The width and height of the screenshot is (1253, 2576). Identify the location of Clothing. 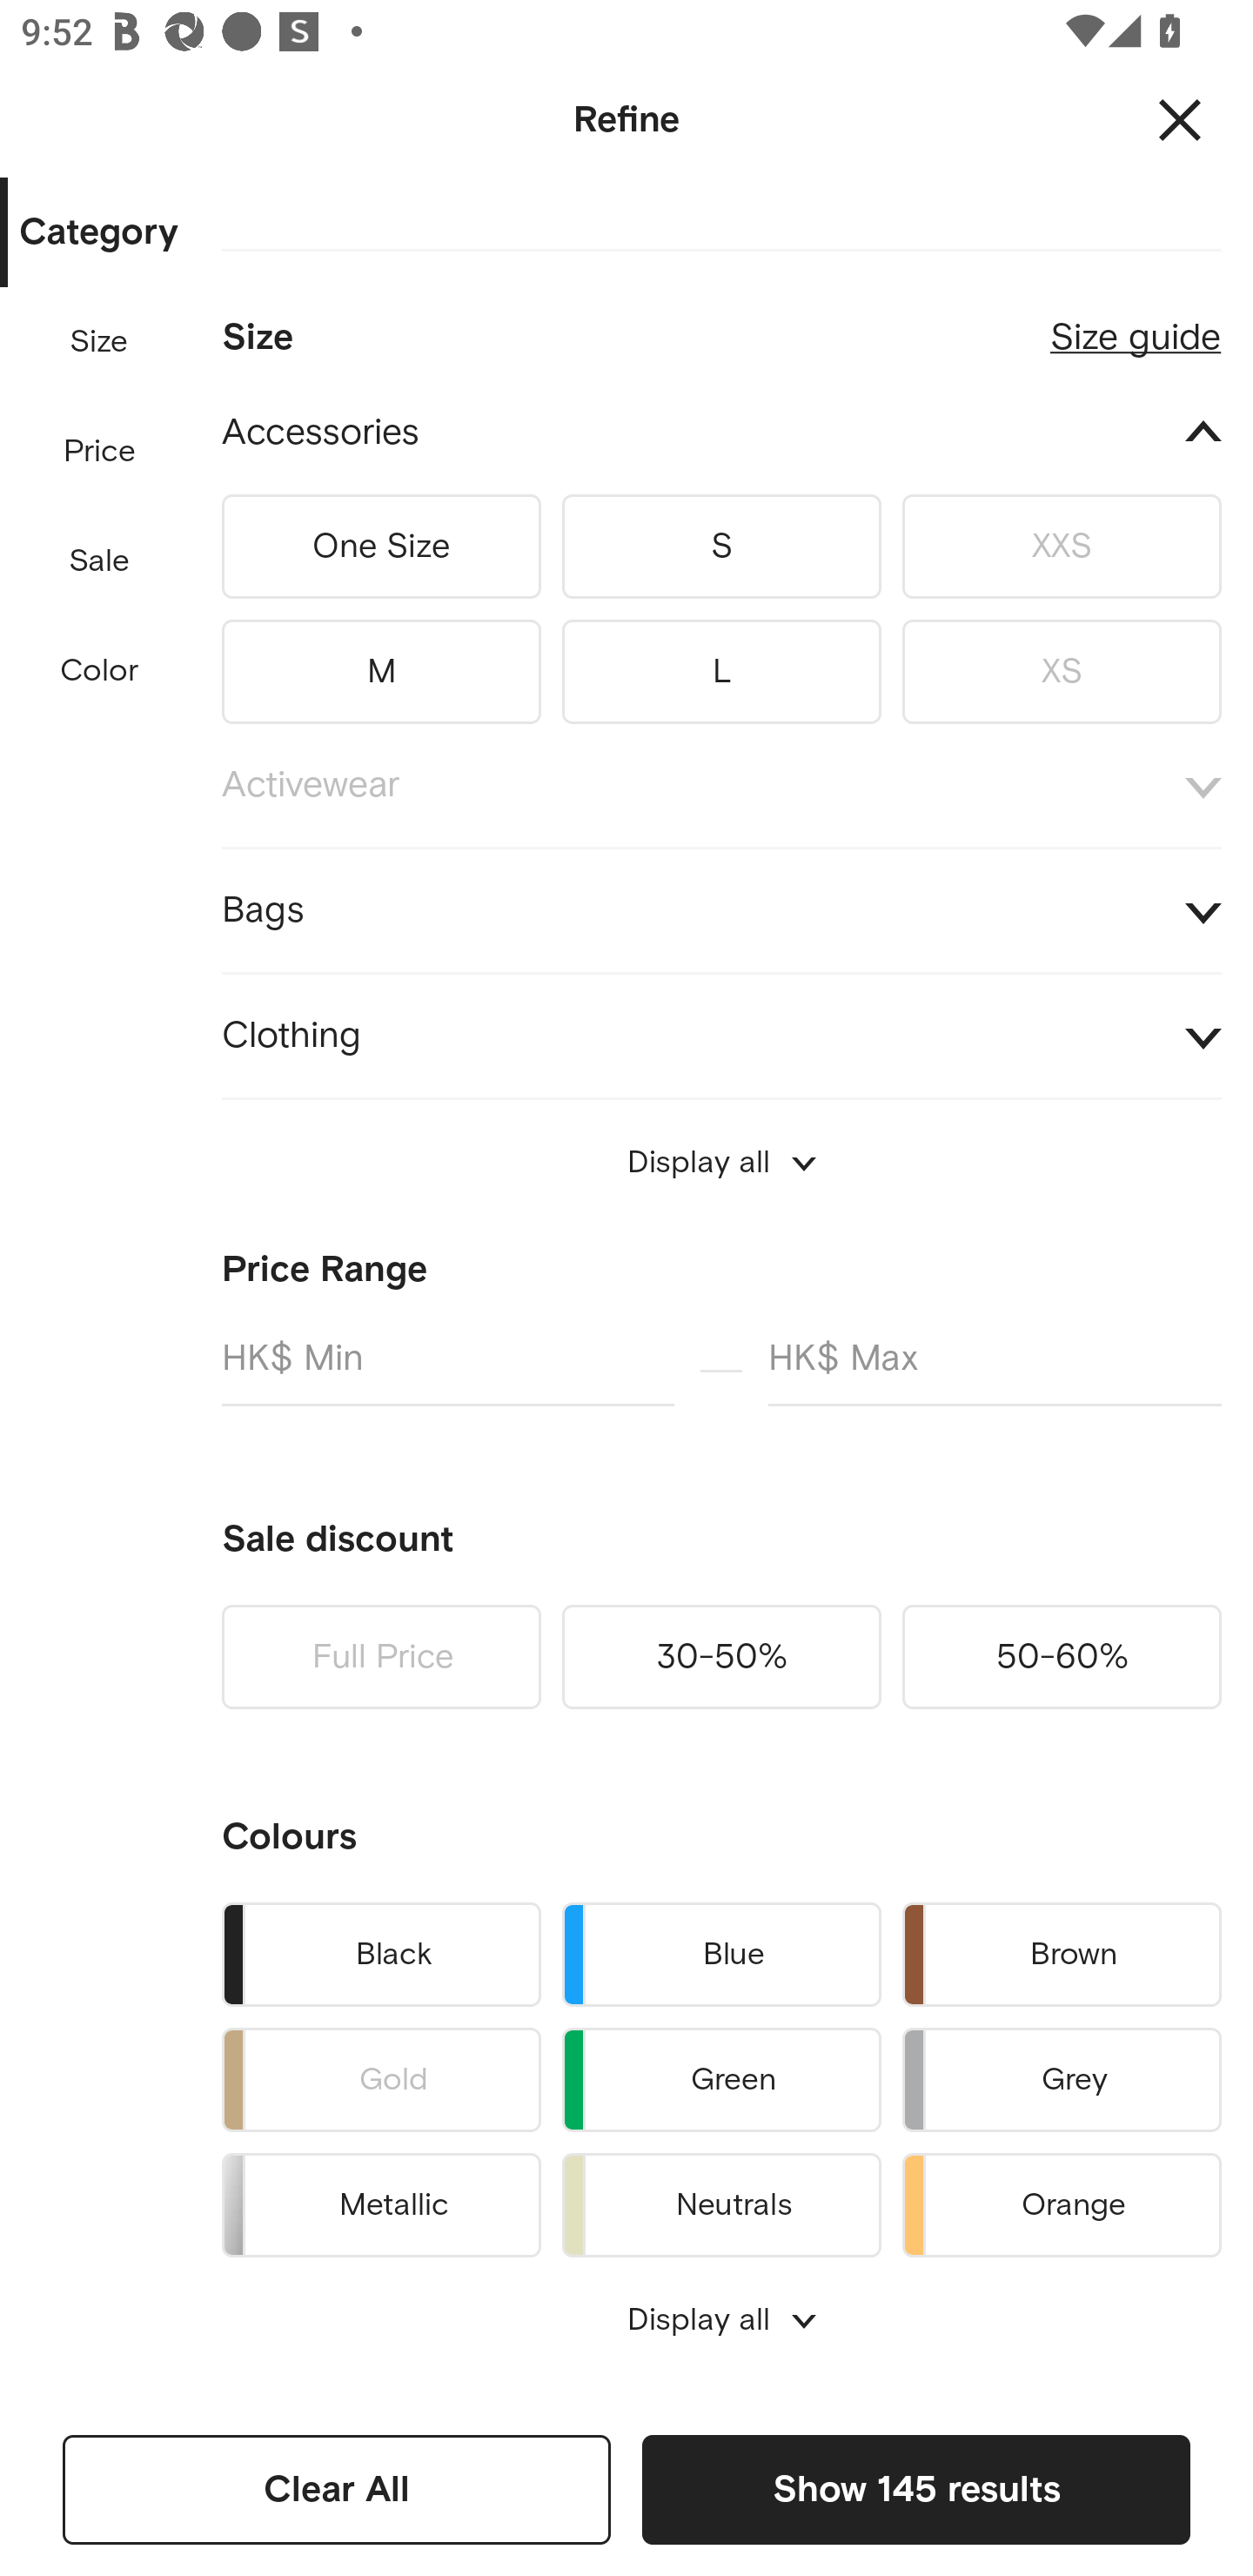
(721, 1036).